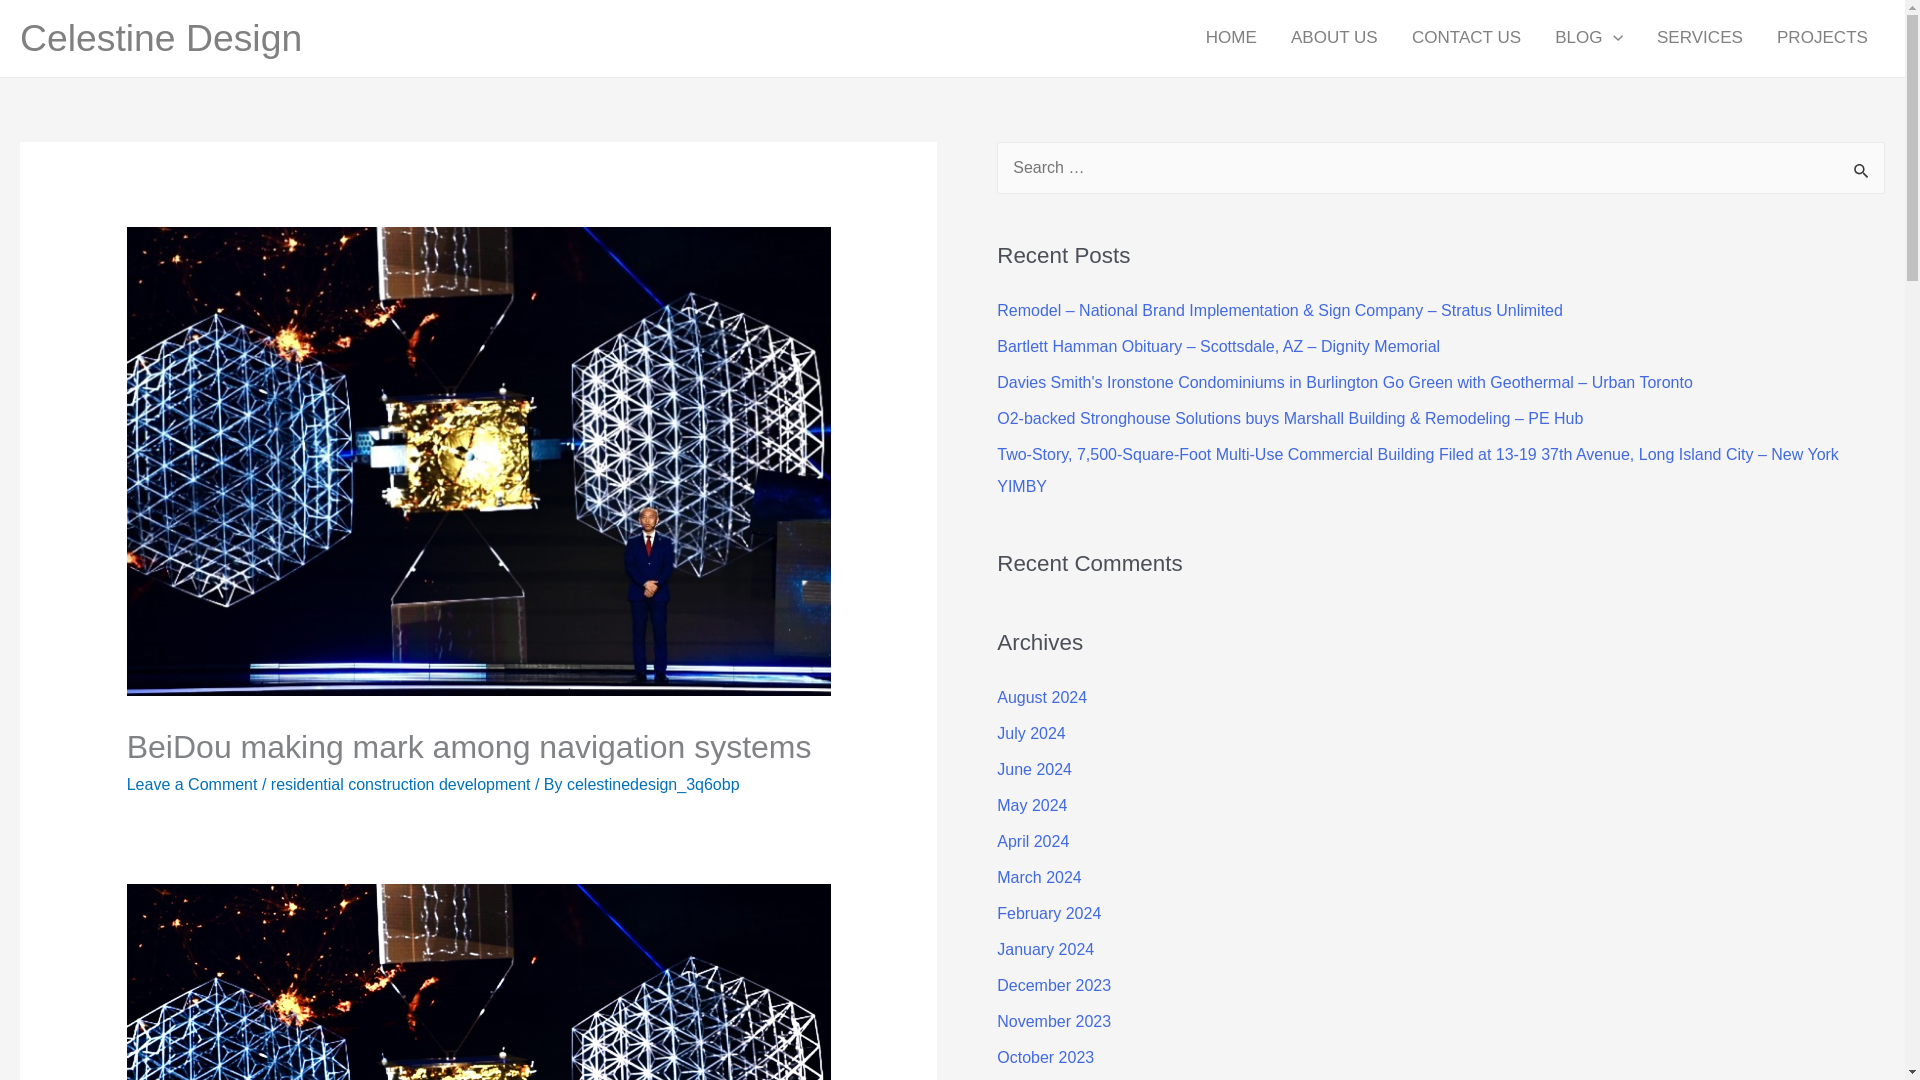 This screenshot has width=1920, height=1080. I want to click on PROJECTS, so click(1822, 38).